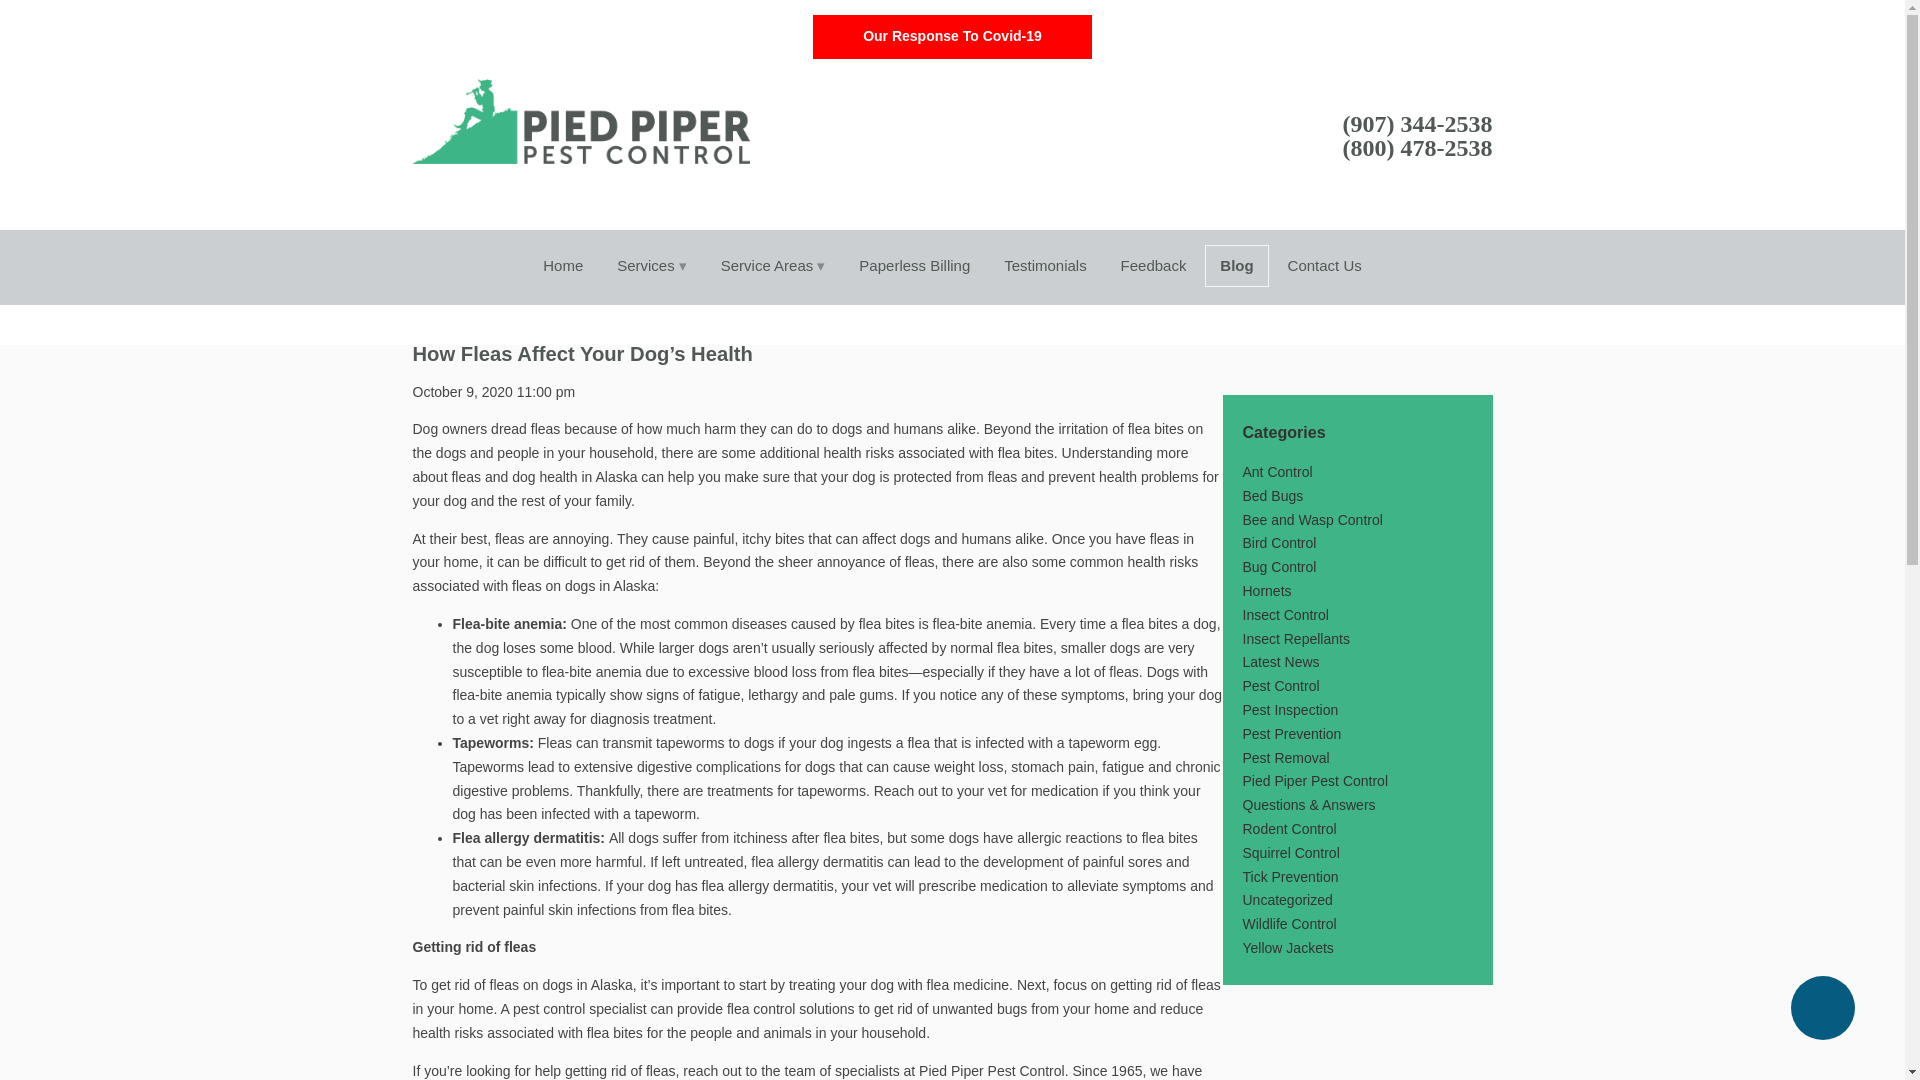 The height and width of the screenshot is (1080, 1920). Describe the element at coordinates (652, 266) in the screenshot. I see `Learn more about our pest control services!` at that location.